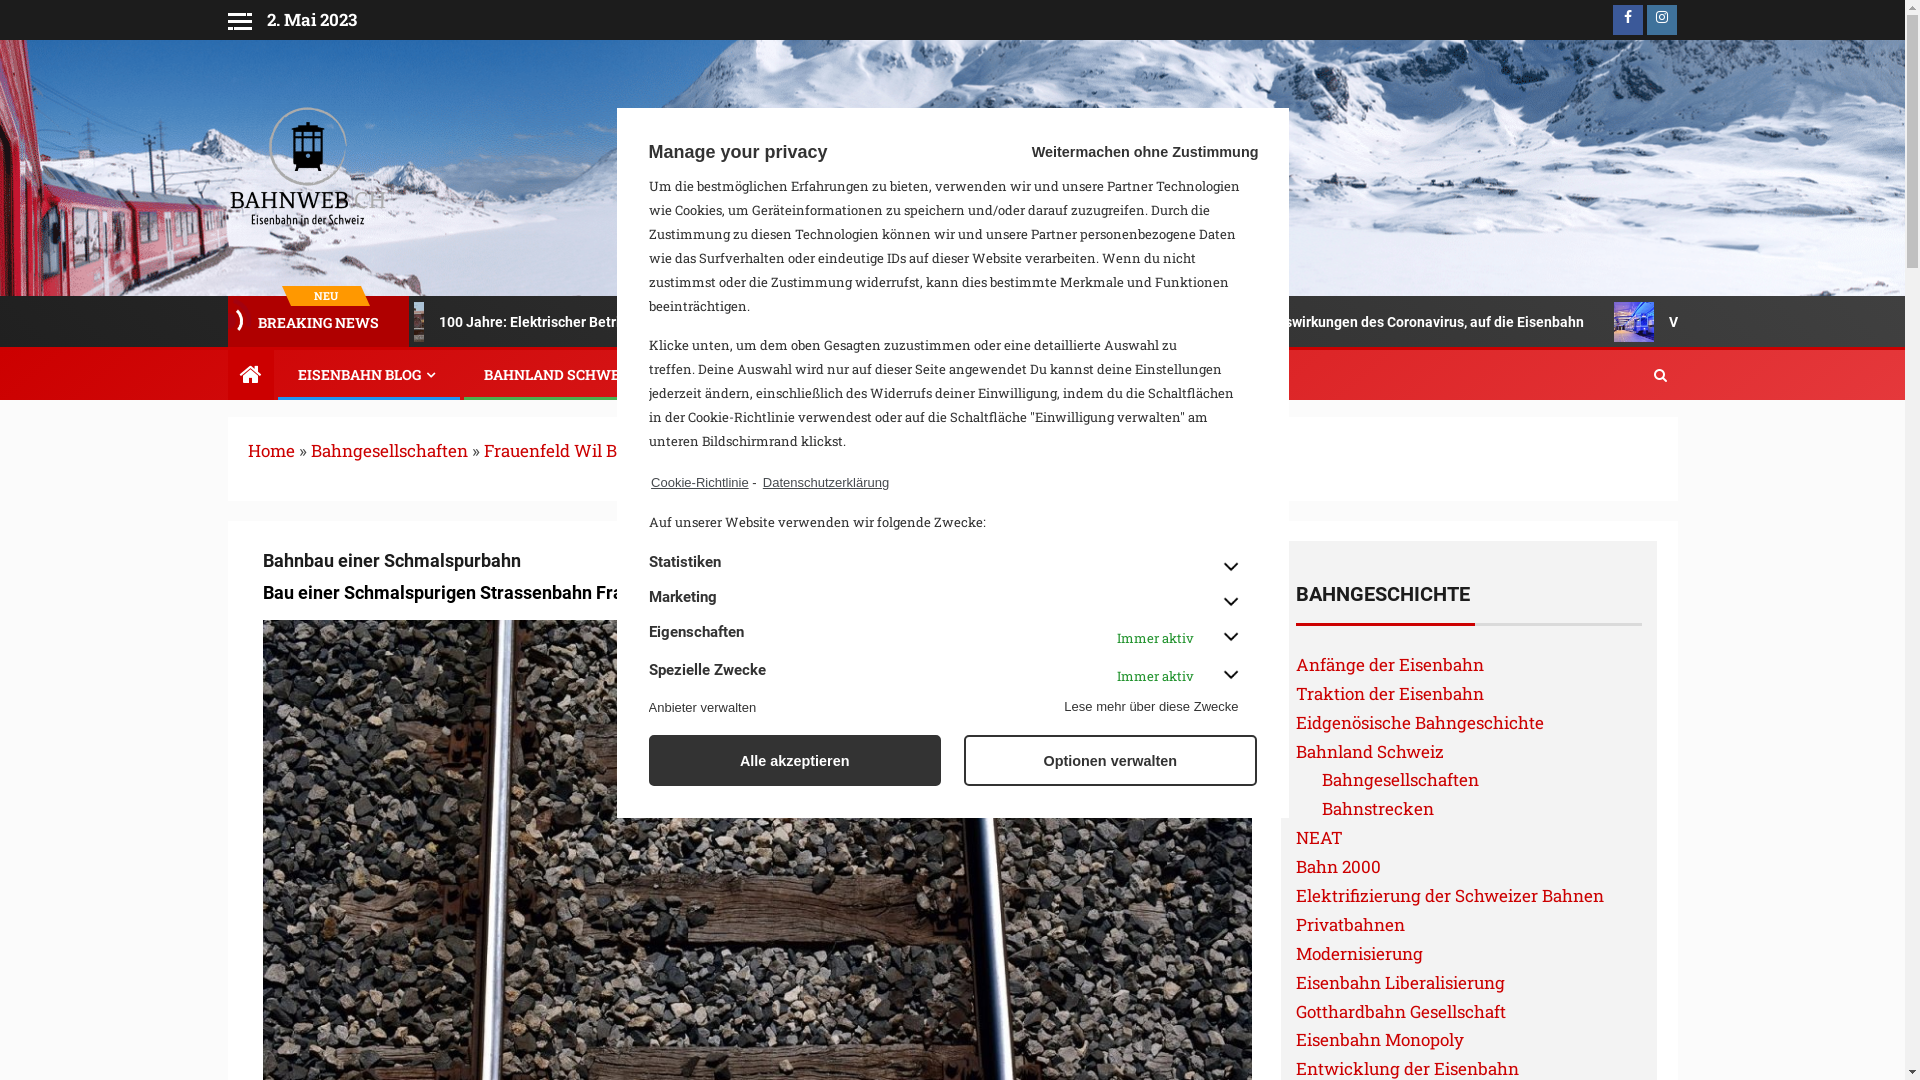 This screenshot has width=1920, height=1080. I want to click on Elektrifizierung der Schweizer Bahnen, so click(1450, 896).